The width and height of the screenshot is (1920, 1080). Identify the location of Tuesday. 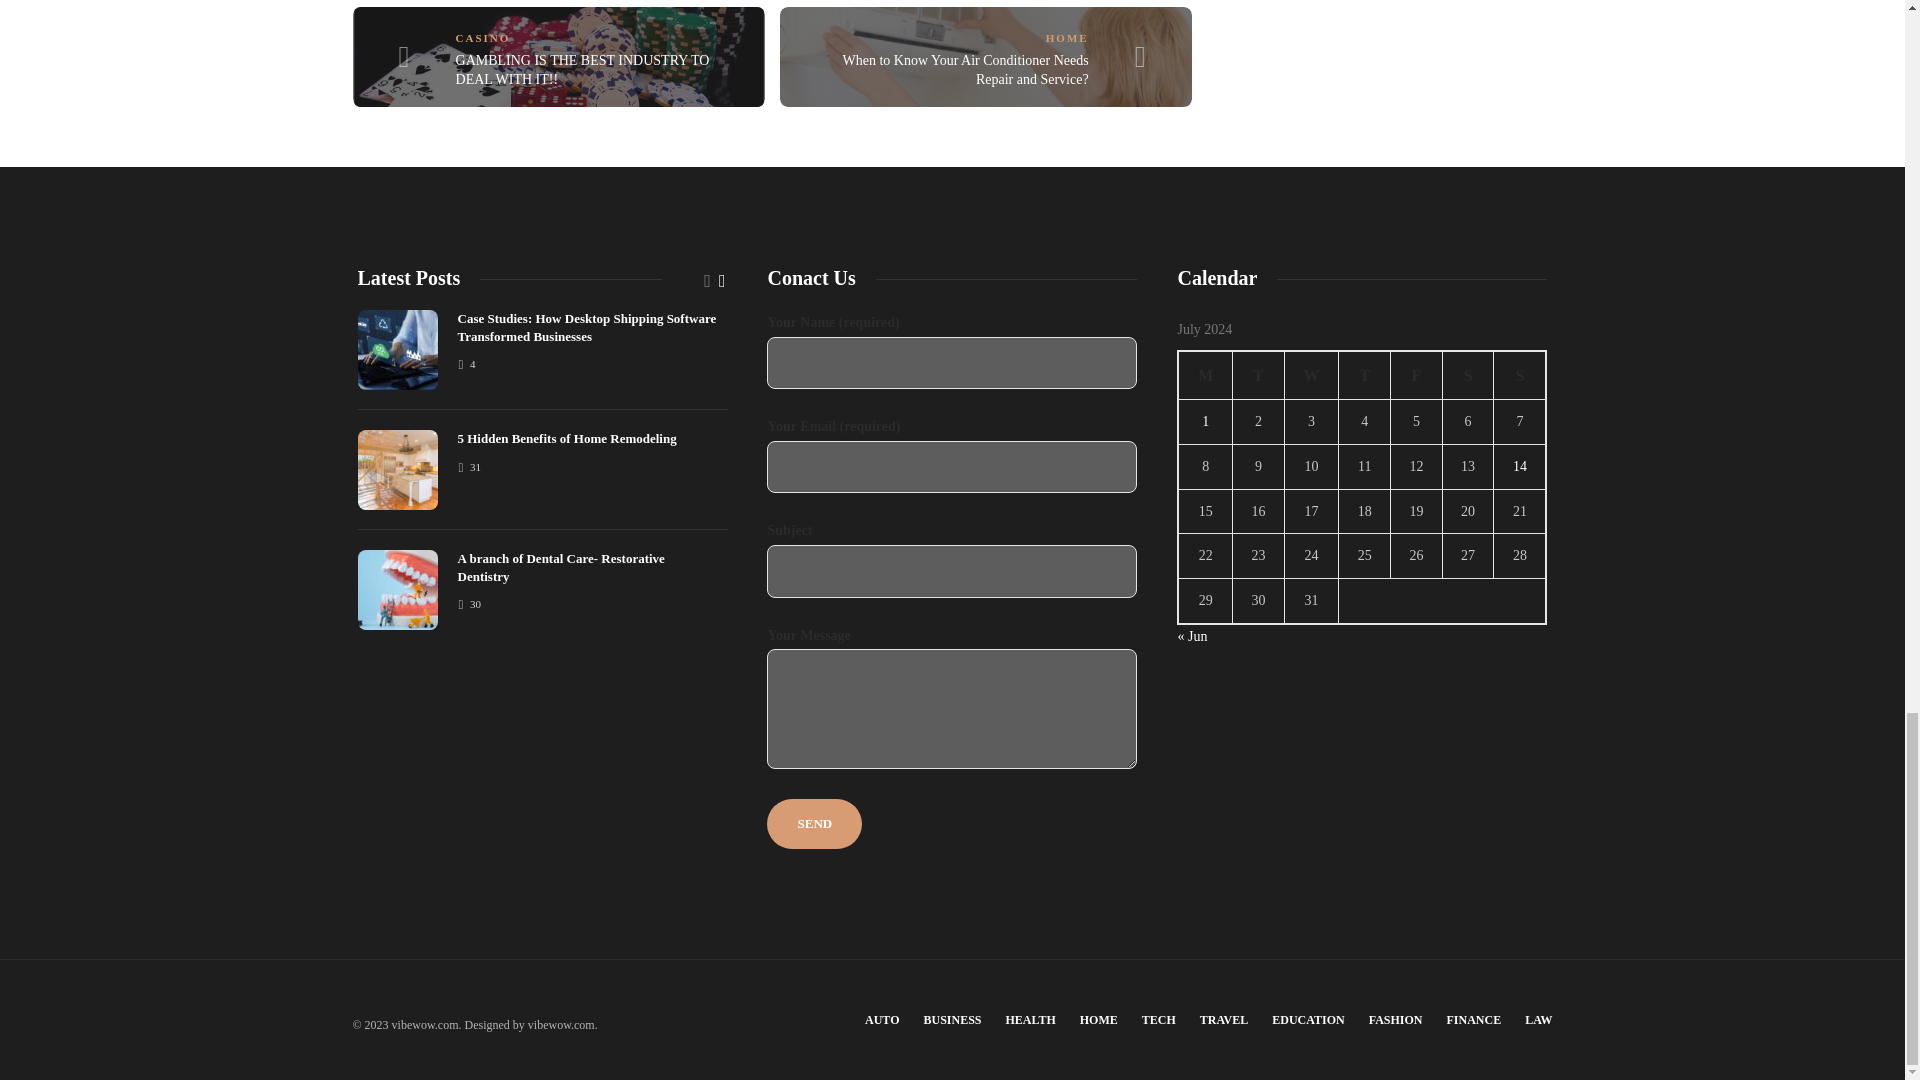
(1258, 375).